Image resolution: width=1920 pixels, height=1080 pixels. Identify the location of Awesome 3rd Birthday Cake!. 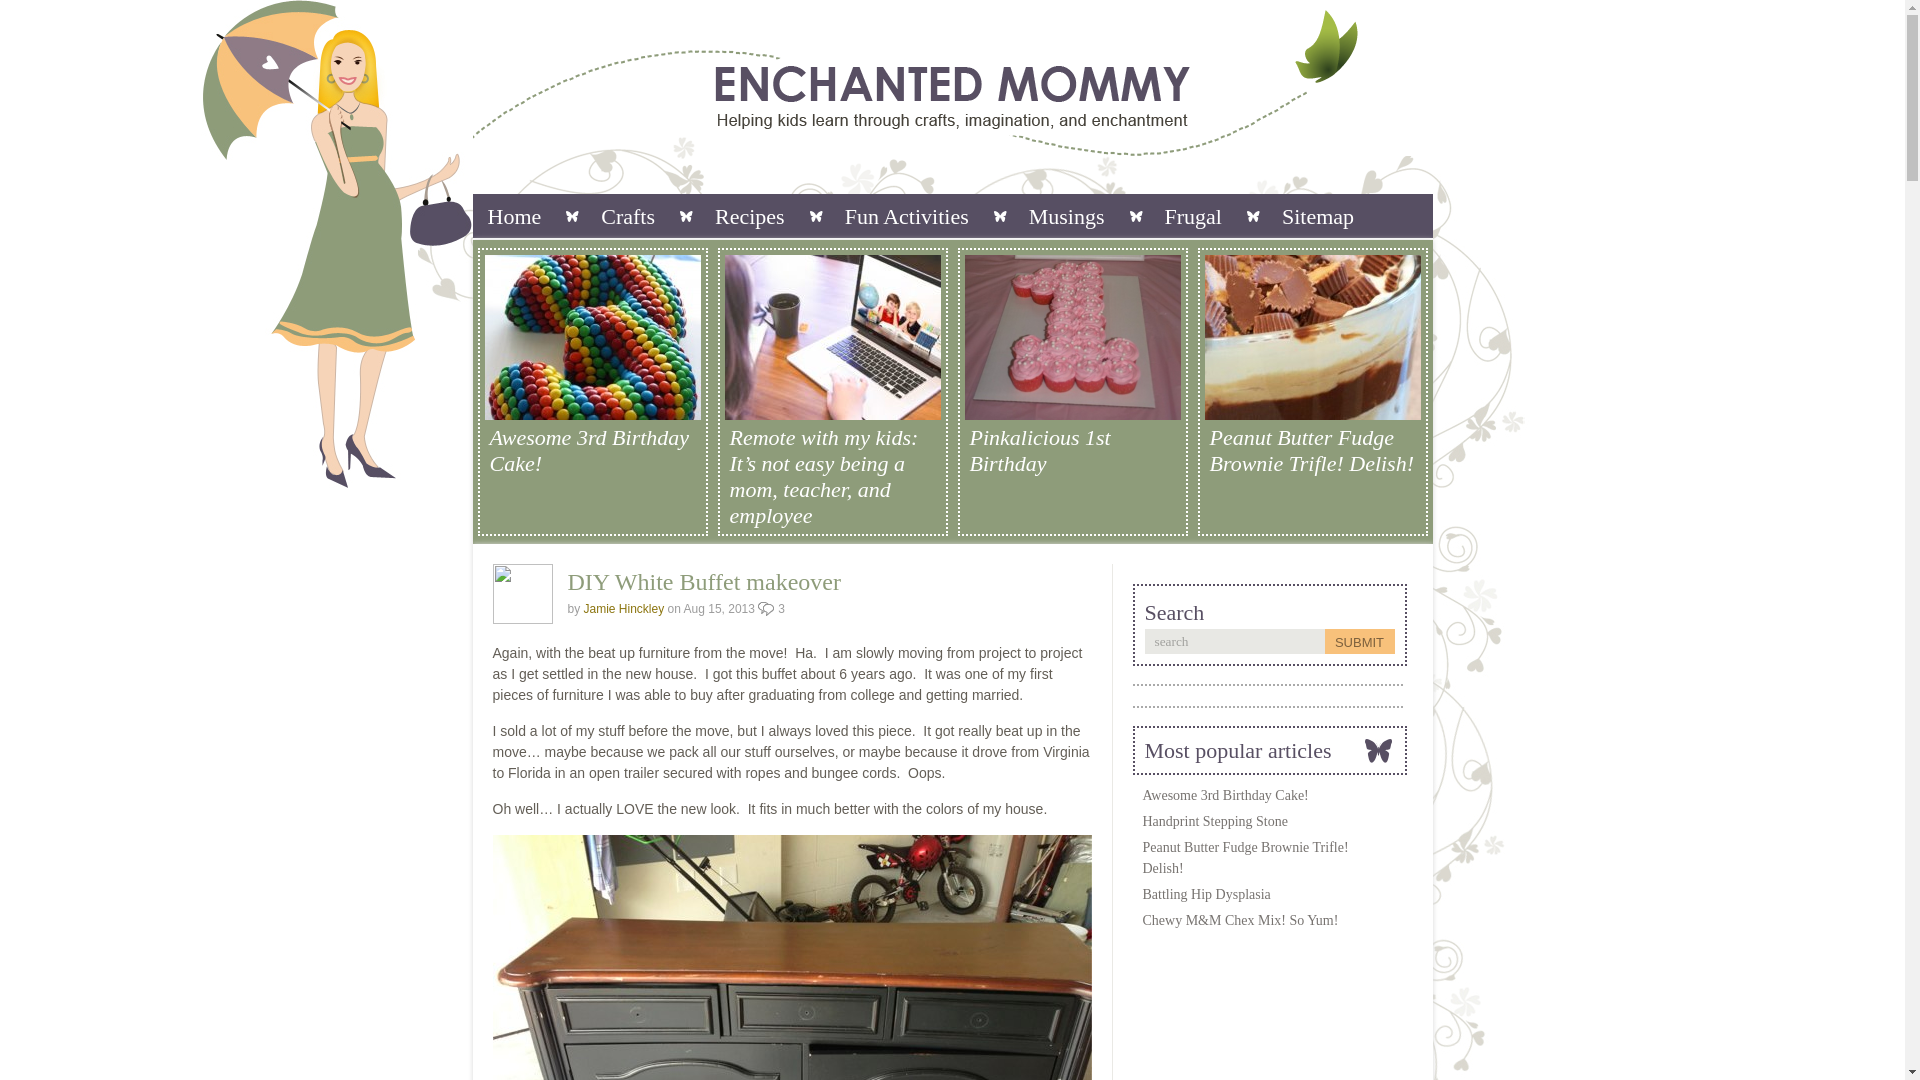
(1224, 796).